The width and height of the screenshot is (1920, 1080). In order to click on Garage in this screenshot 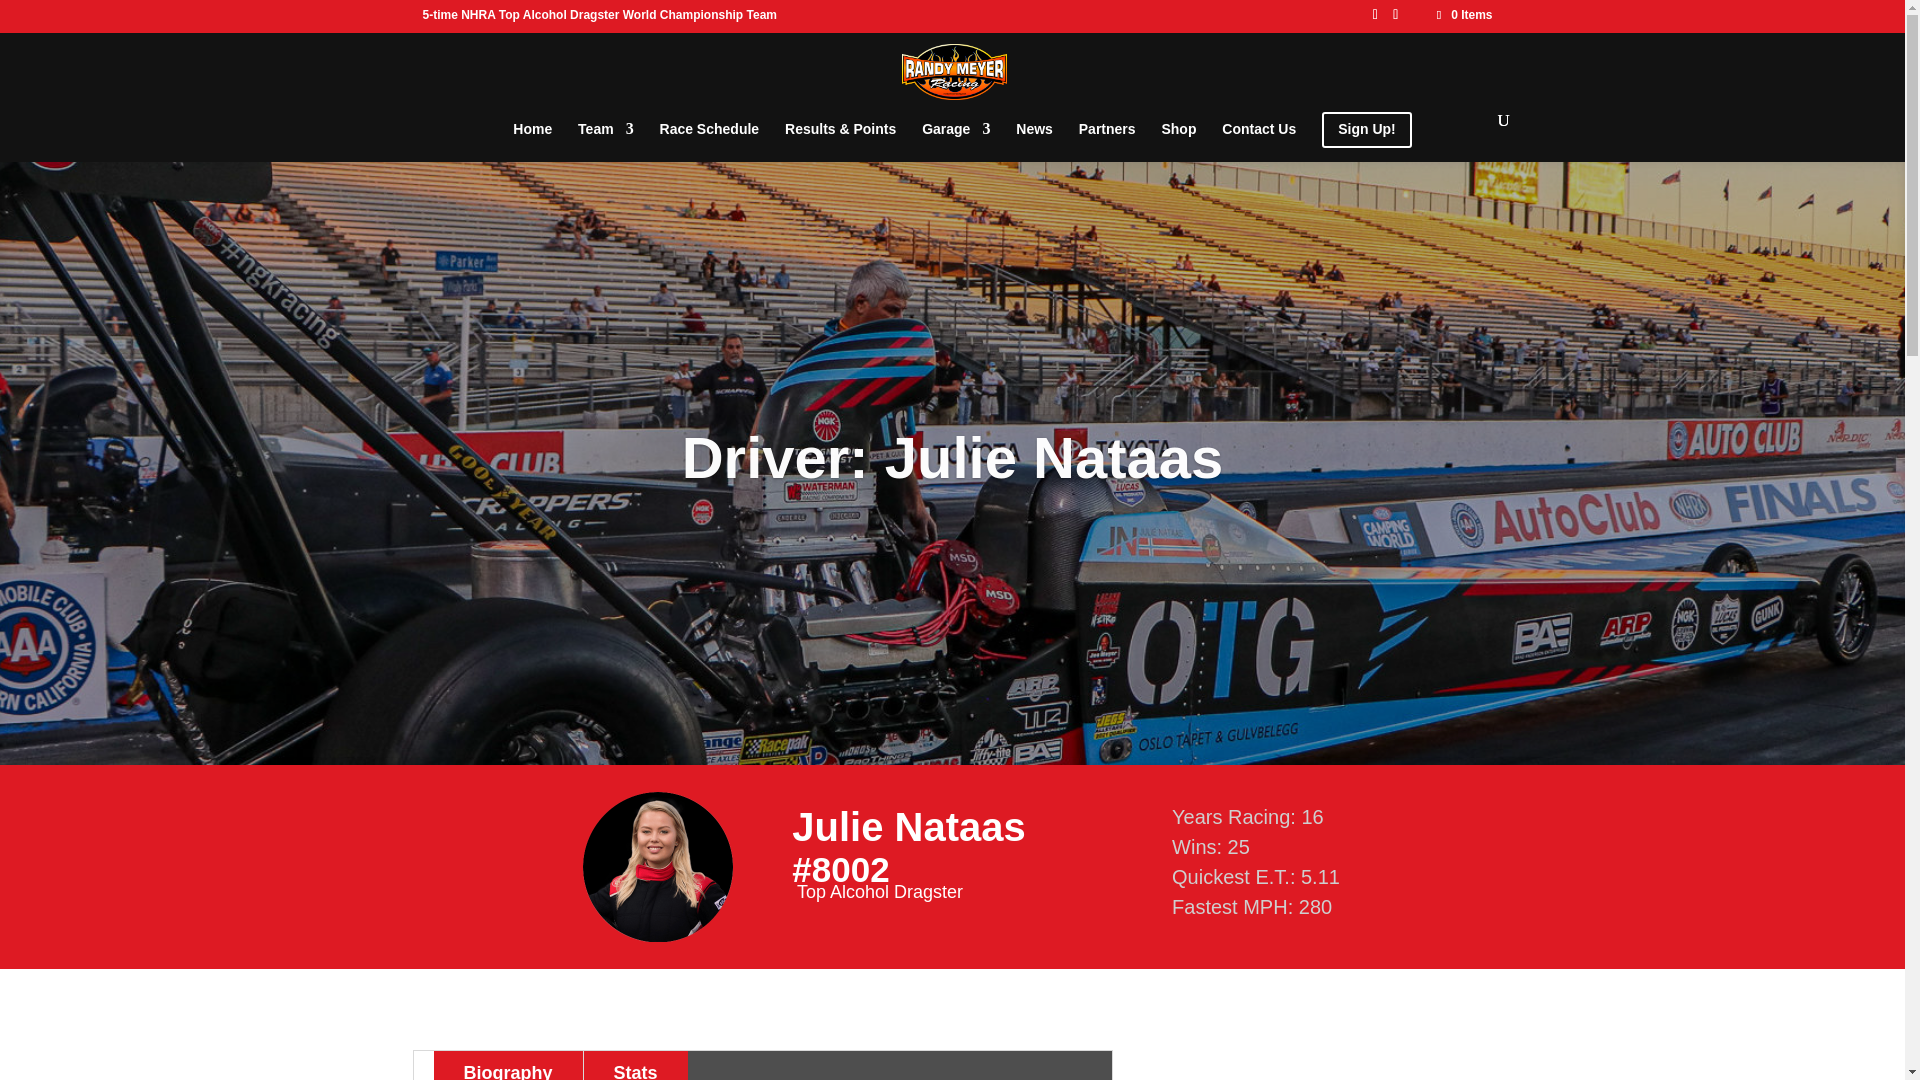, I will do `click(956, 136)`.